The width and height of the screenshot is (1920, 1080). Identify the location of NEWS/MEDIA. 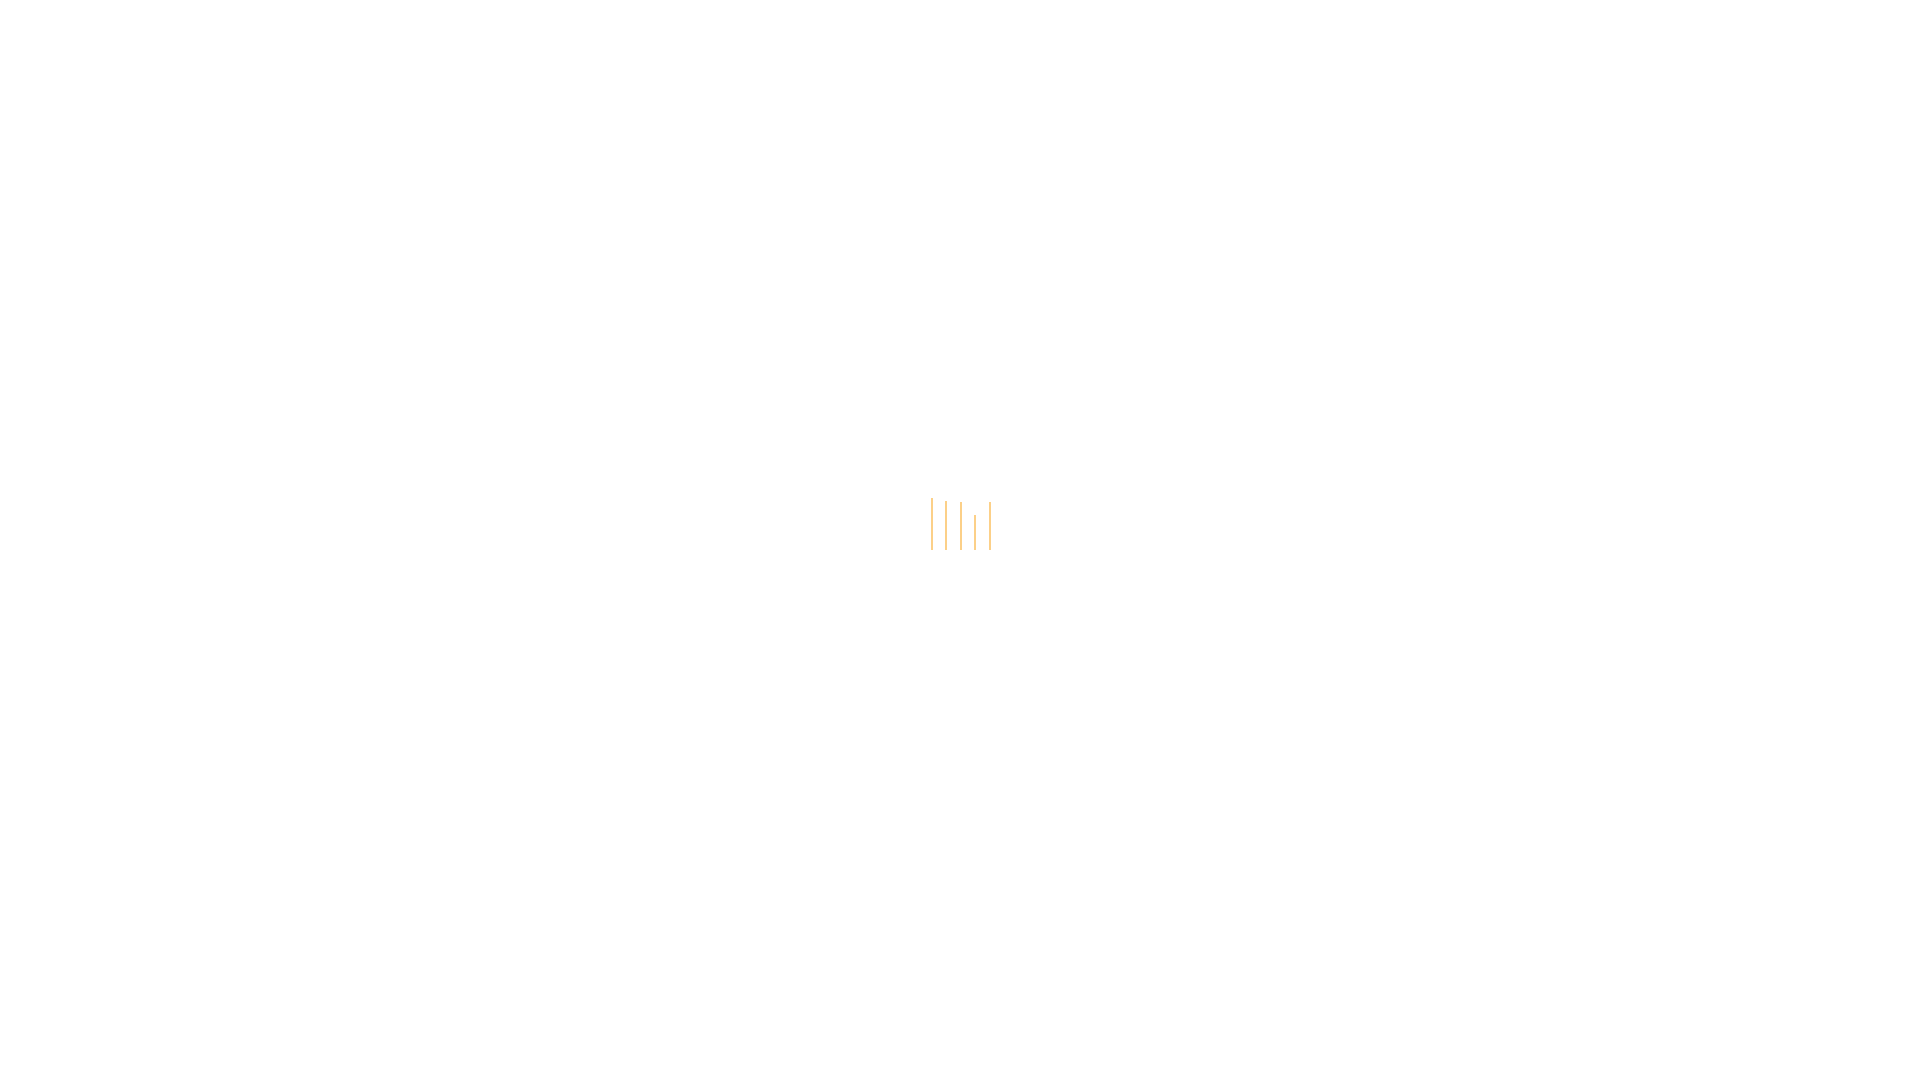
(810, 70).